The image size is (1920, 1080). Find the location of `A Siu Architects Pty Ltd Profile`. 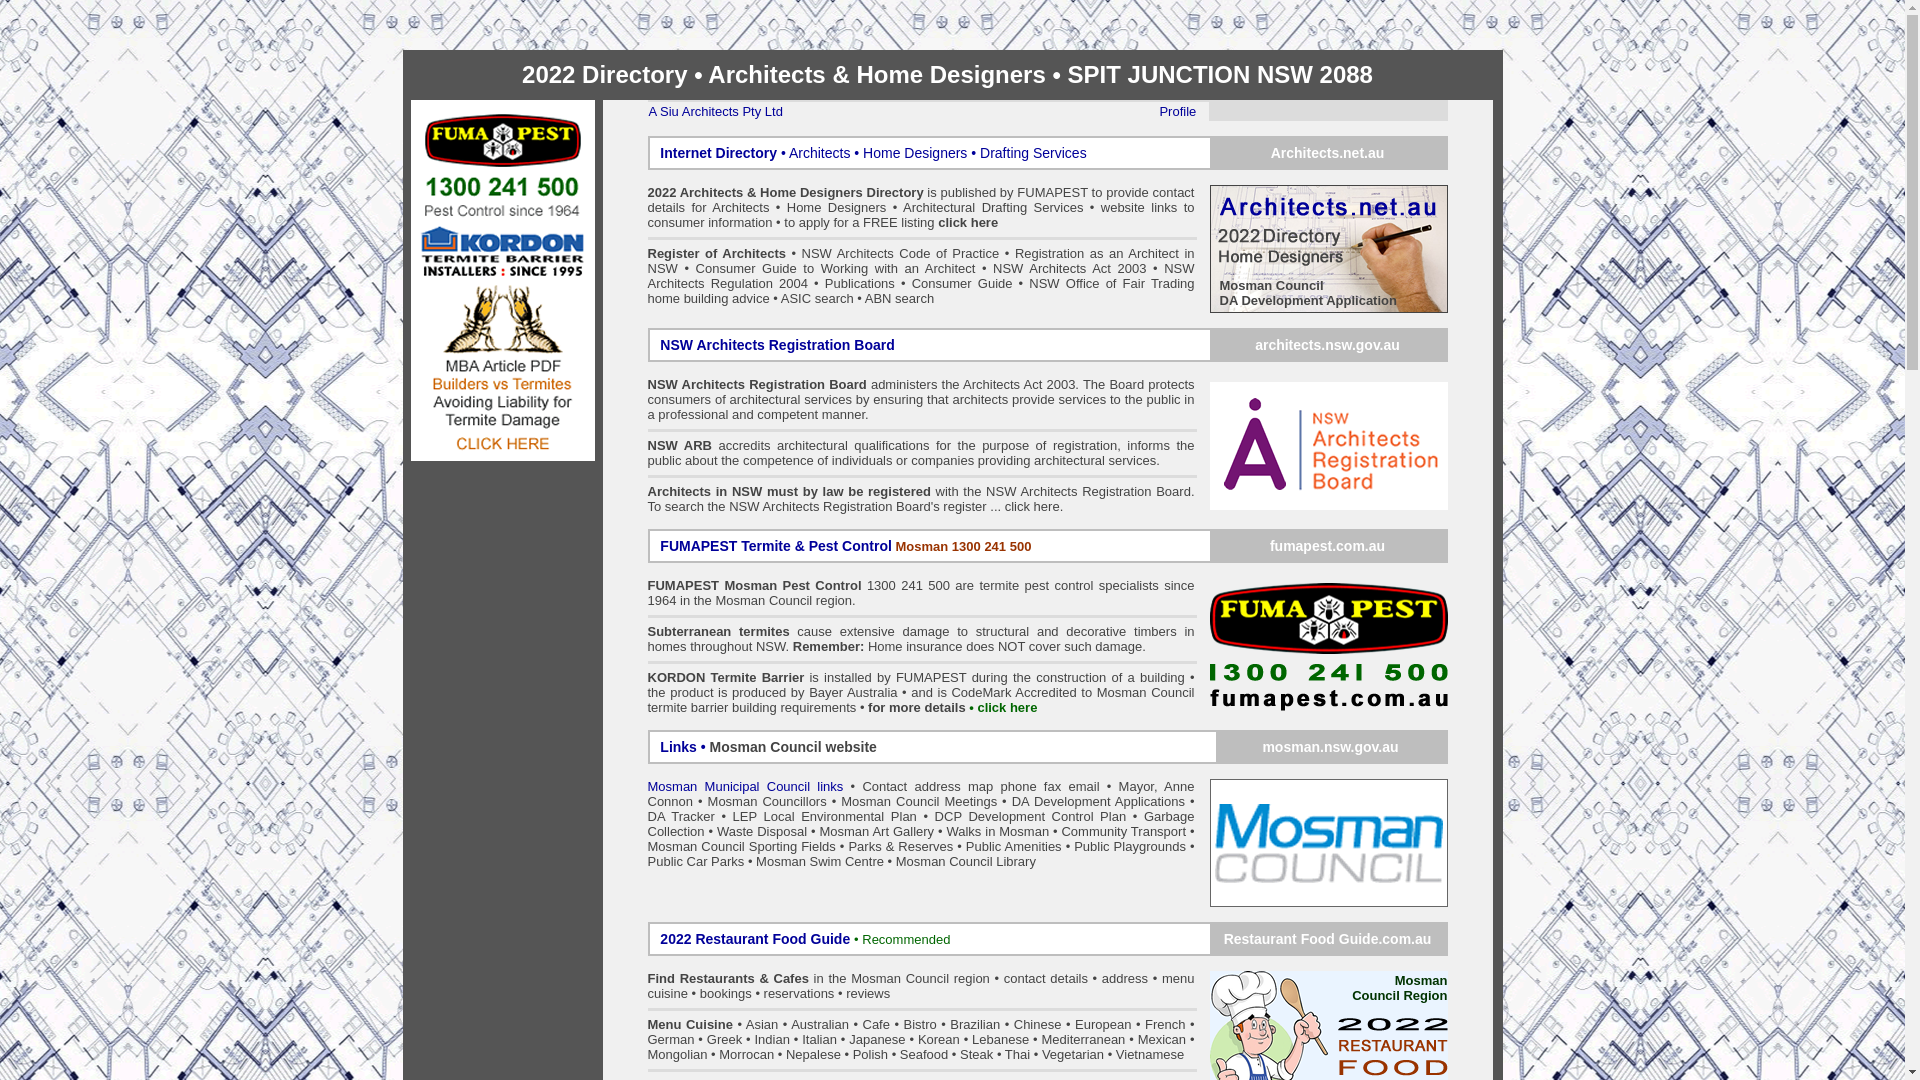

A Siu Architects Pty Ltd Profile is located at coordinates (928, 112).